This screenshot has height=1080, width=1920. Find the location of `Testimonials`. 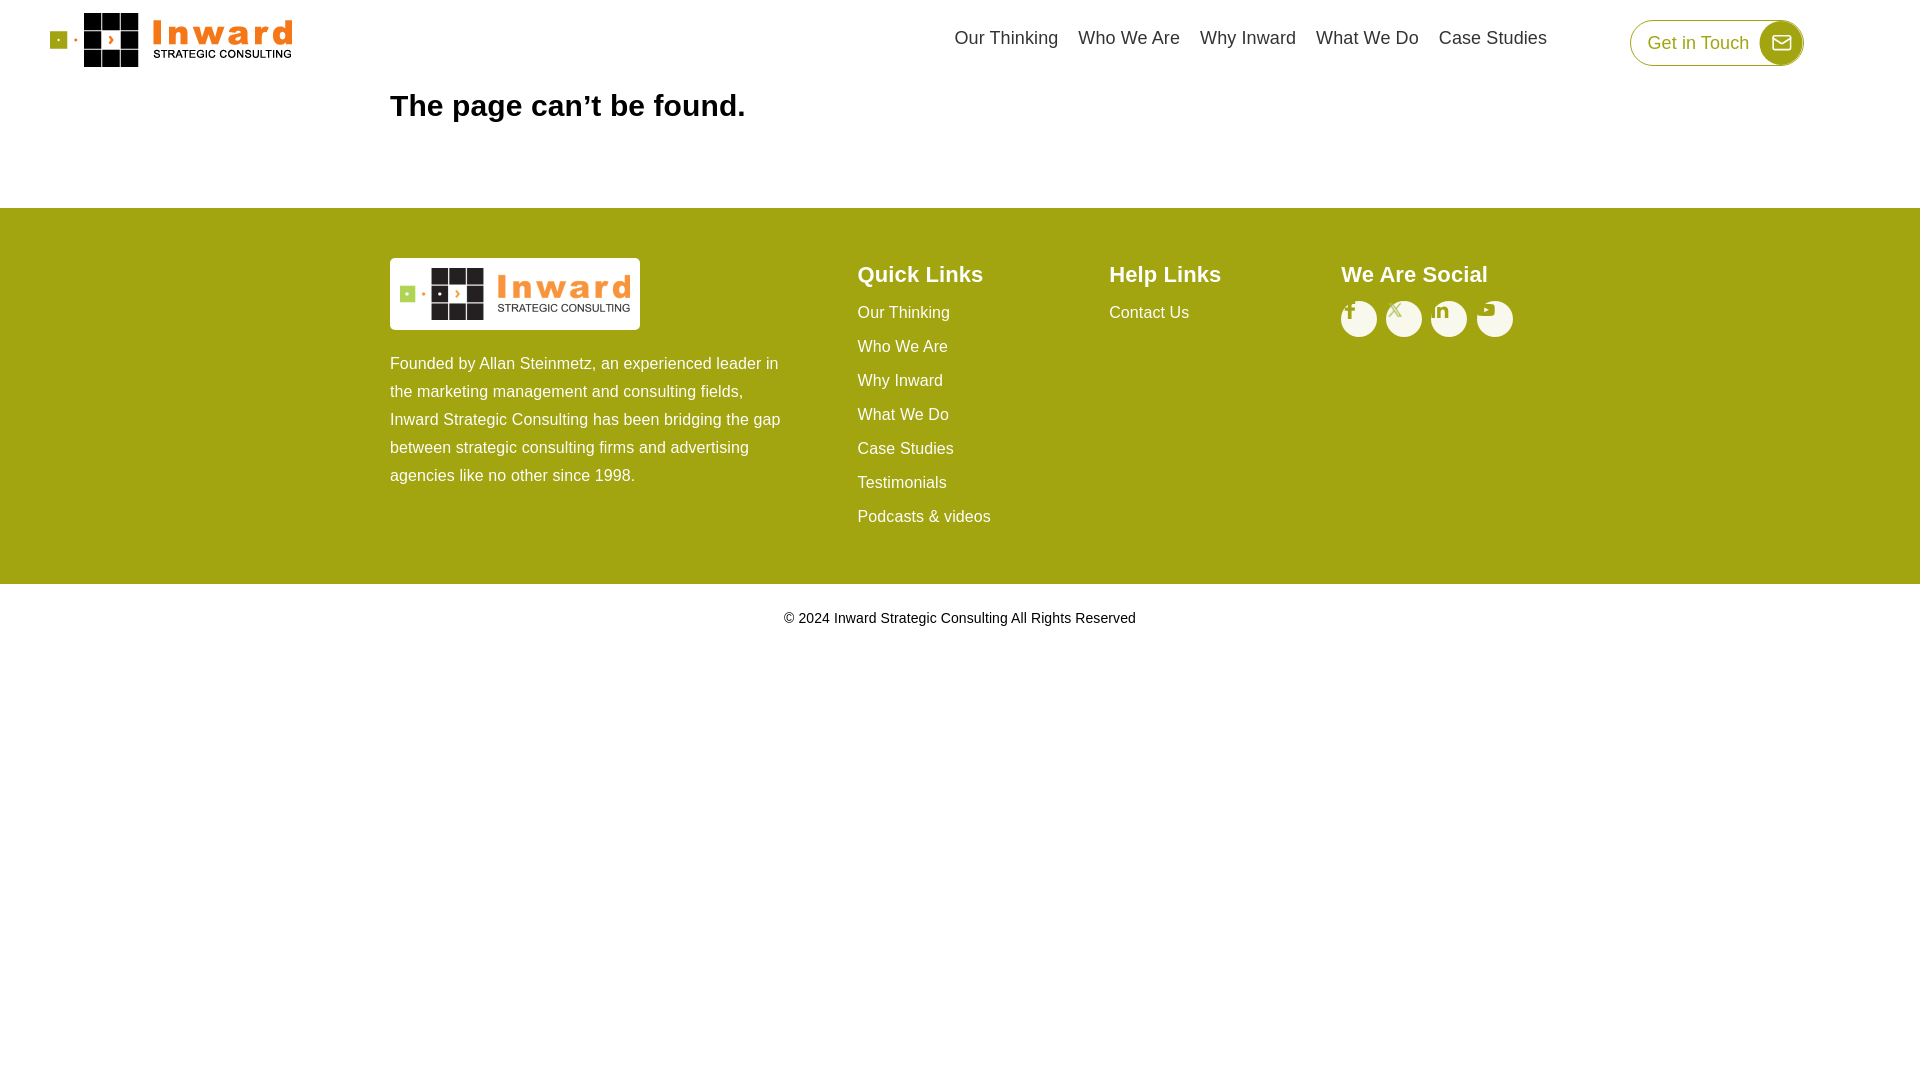

Testimonials is located at coordinates (974, 482).